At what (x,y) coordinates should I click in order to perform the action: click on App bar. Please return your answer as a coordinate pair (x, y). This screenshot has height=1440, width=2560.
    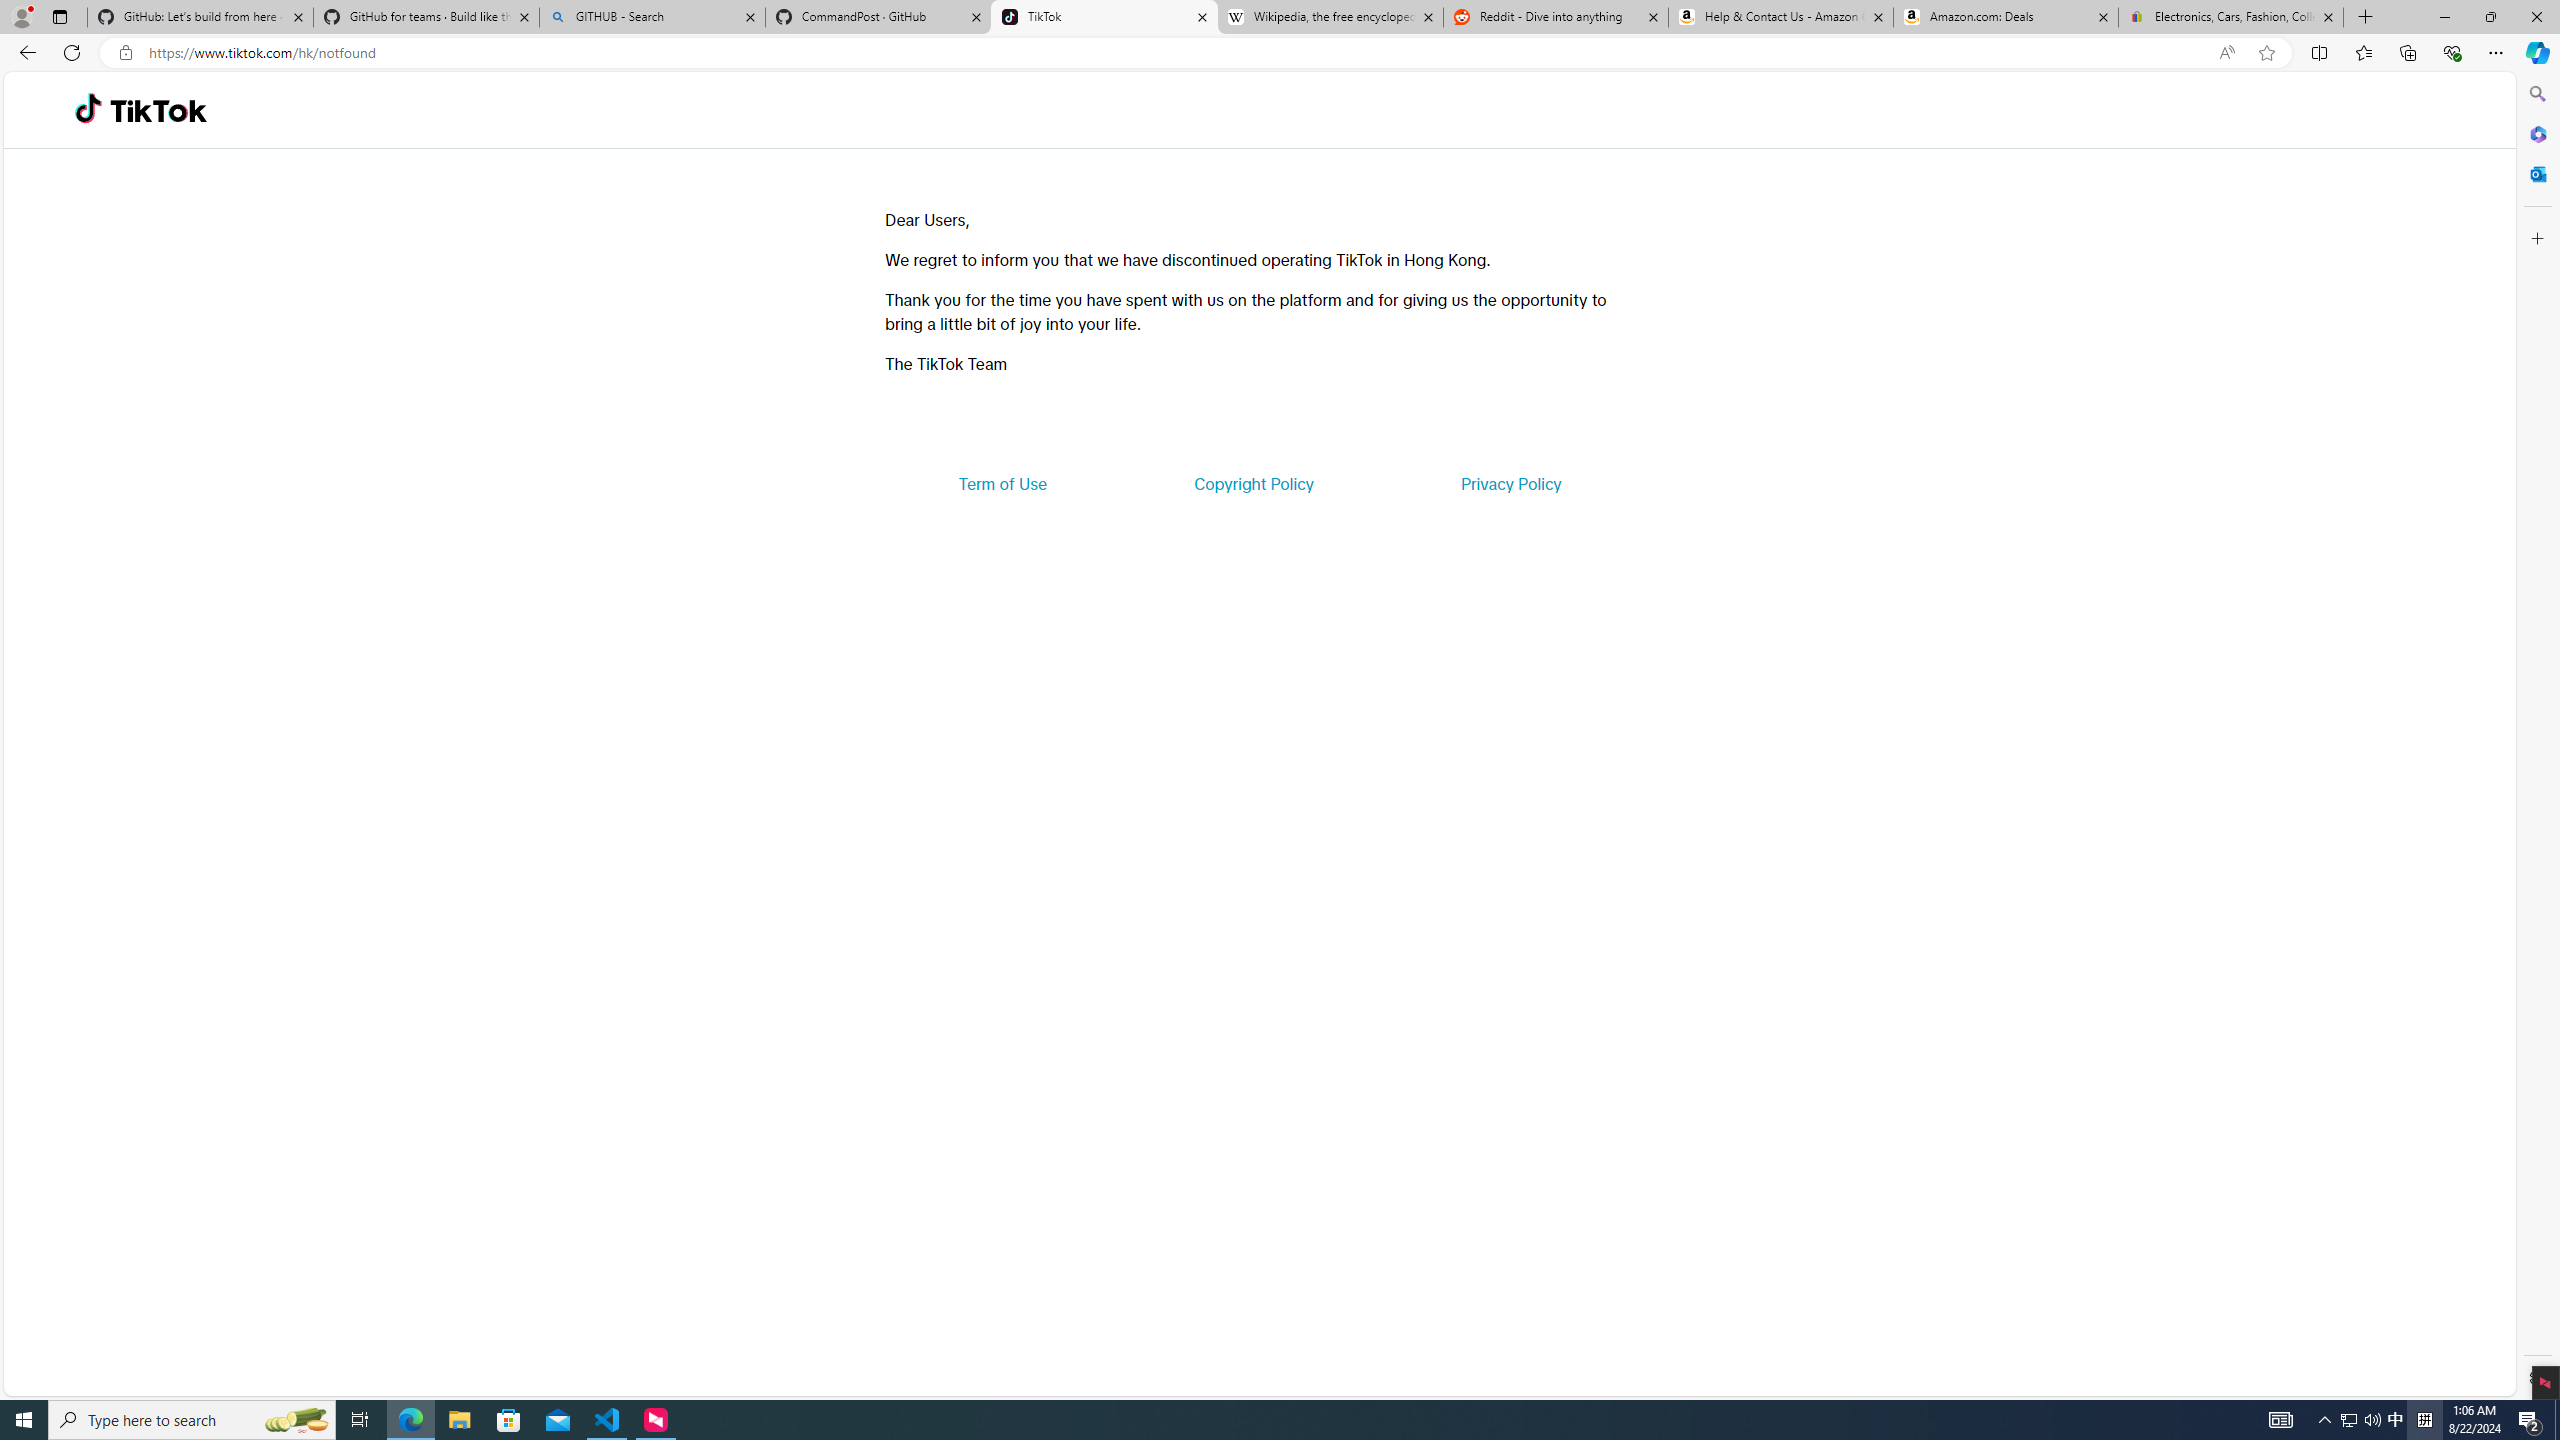
    Looking at the image, I should click on (1280, 53).